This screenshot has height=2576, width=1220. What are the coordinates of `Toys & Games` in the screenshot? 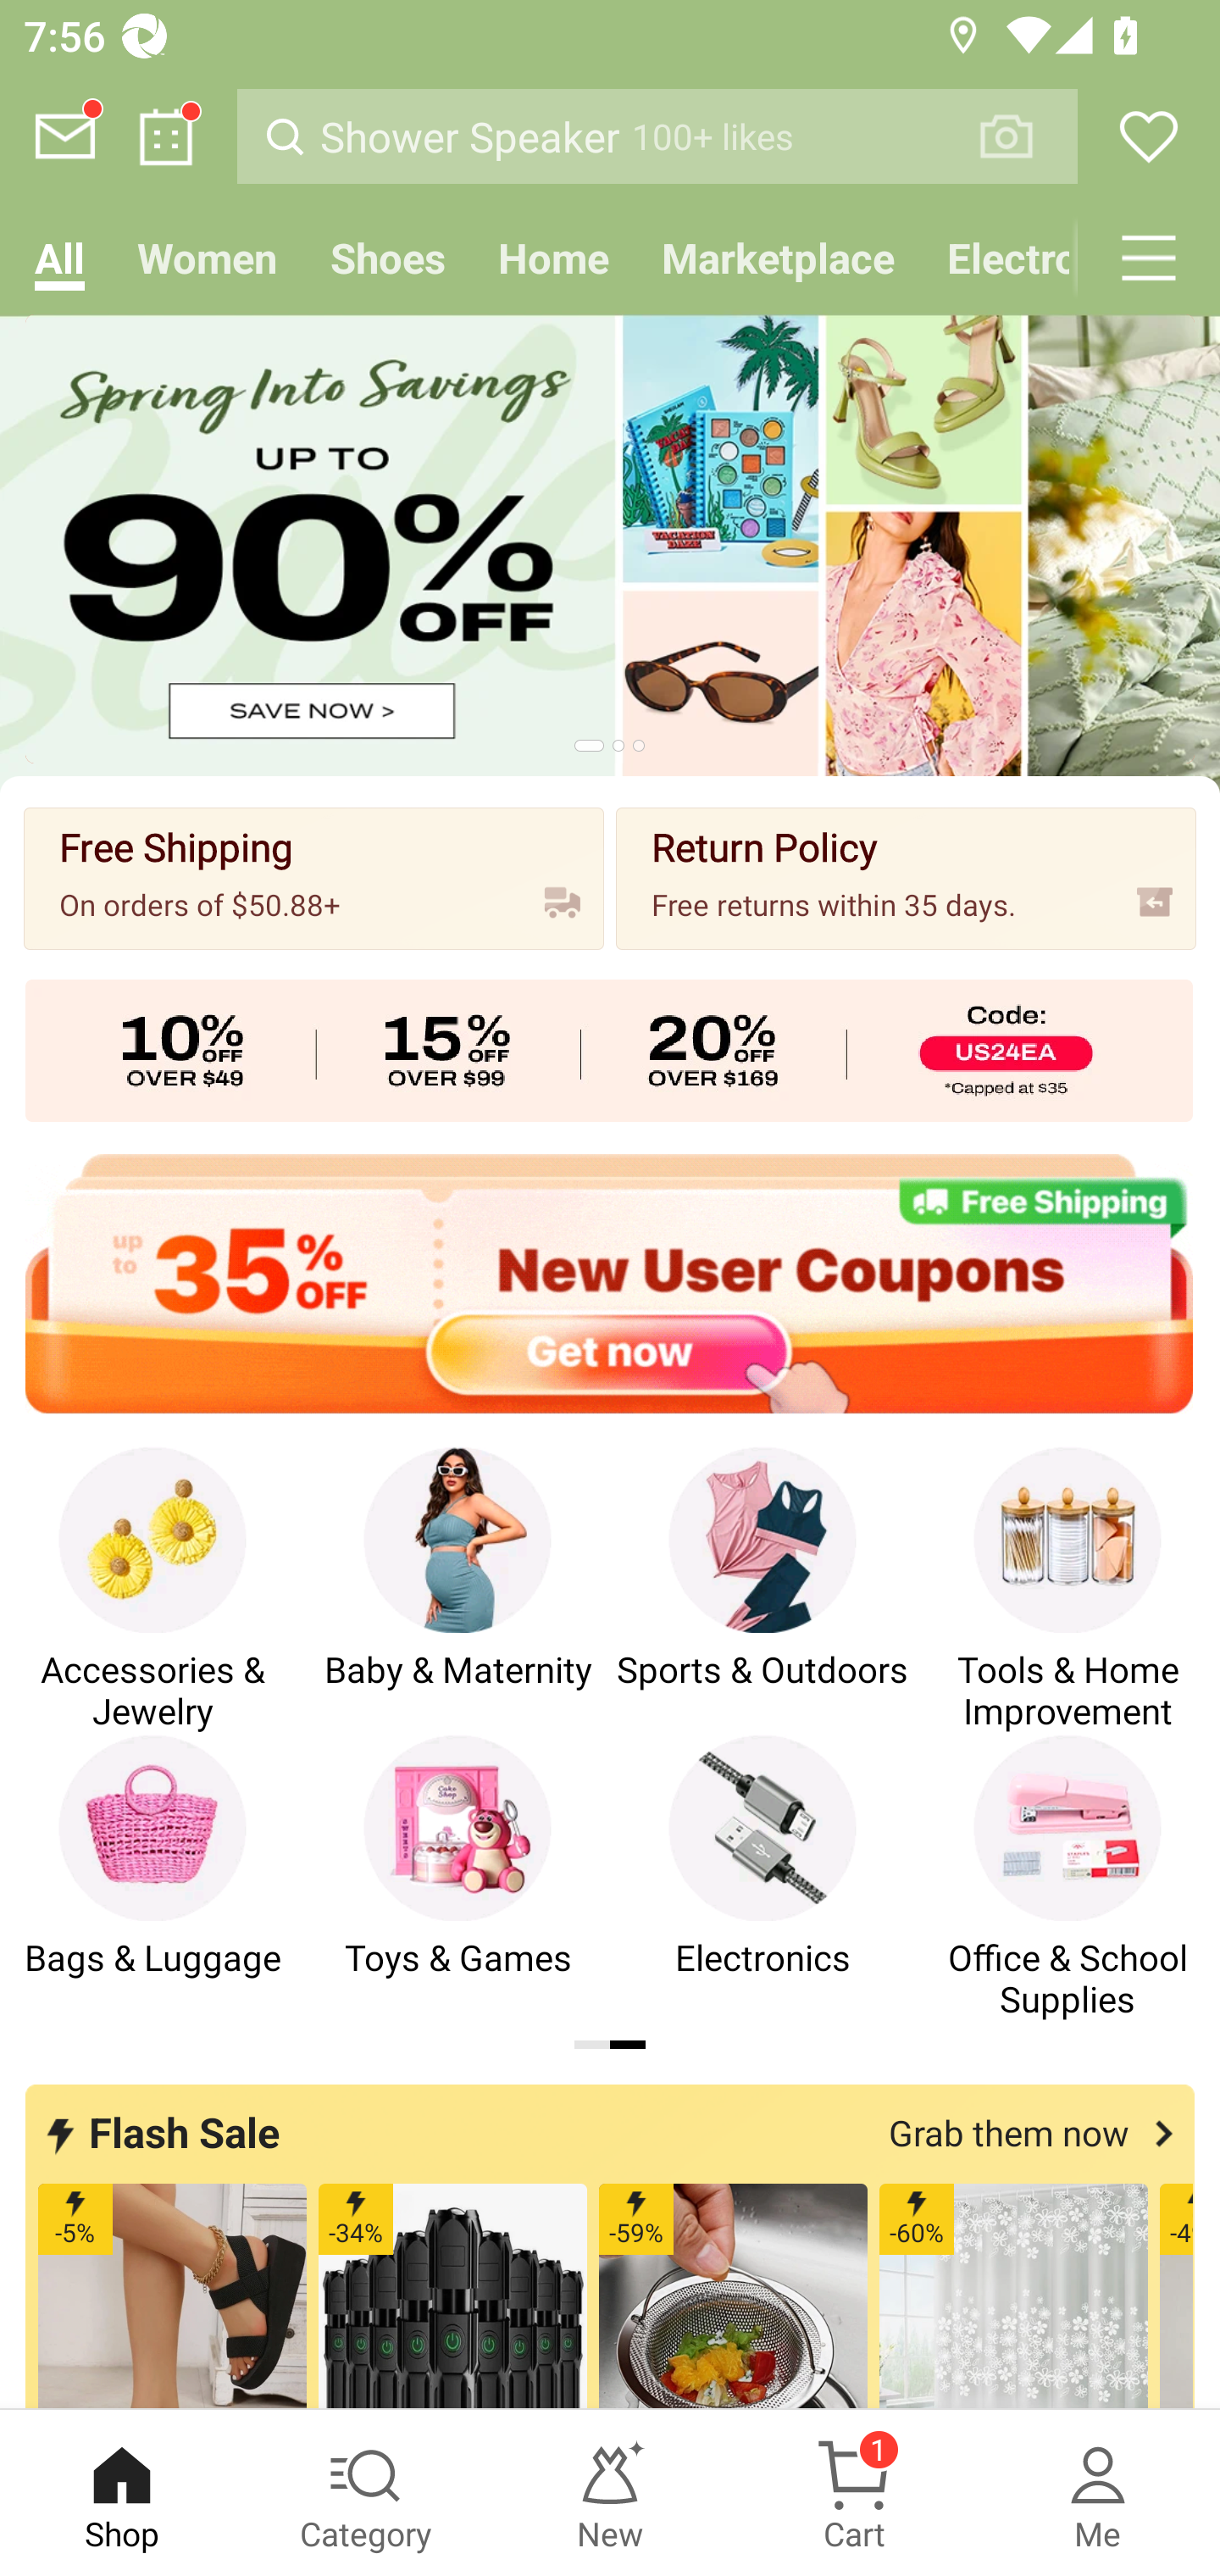 It's located at (457, 1878).